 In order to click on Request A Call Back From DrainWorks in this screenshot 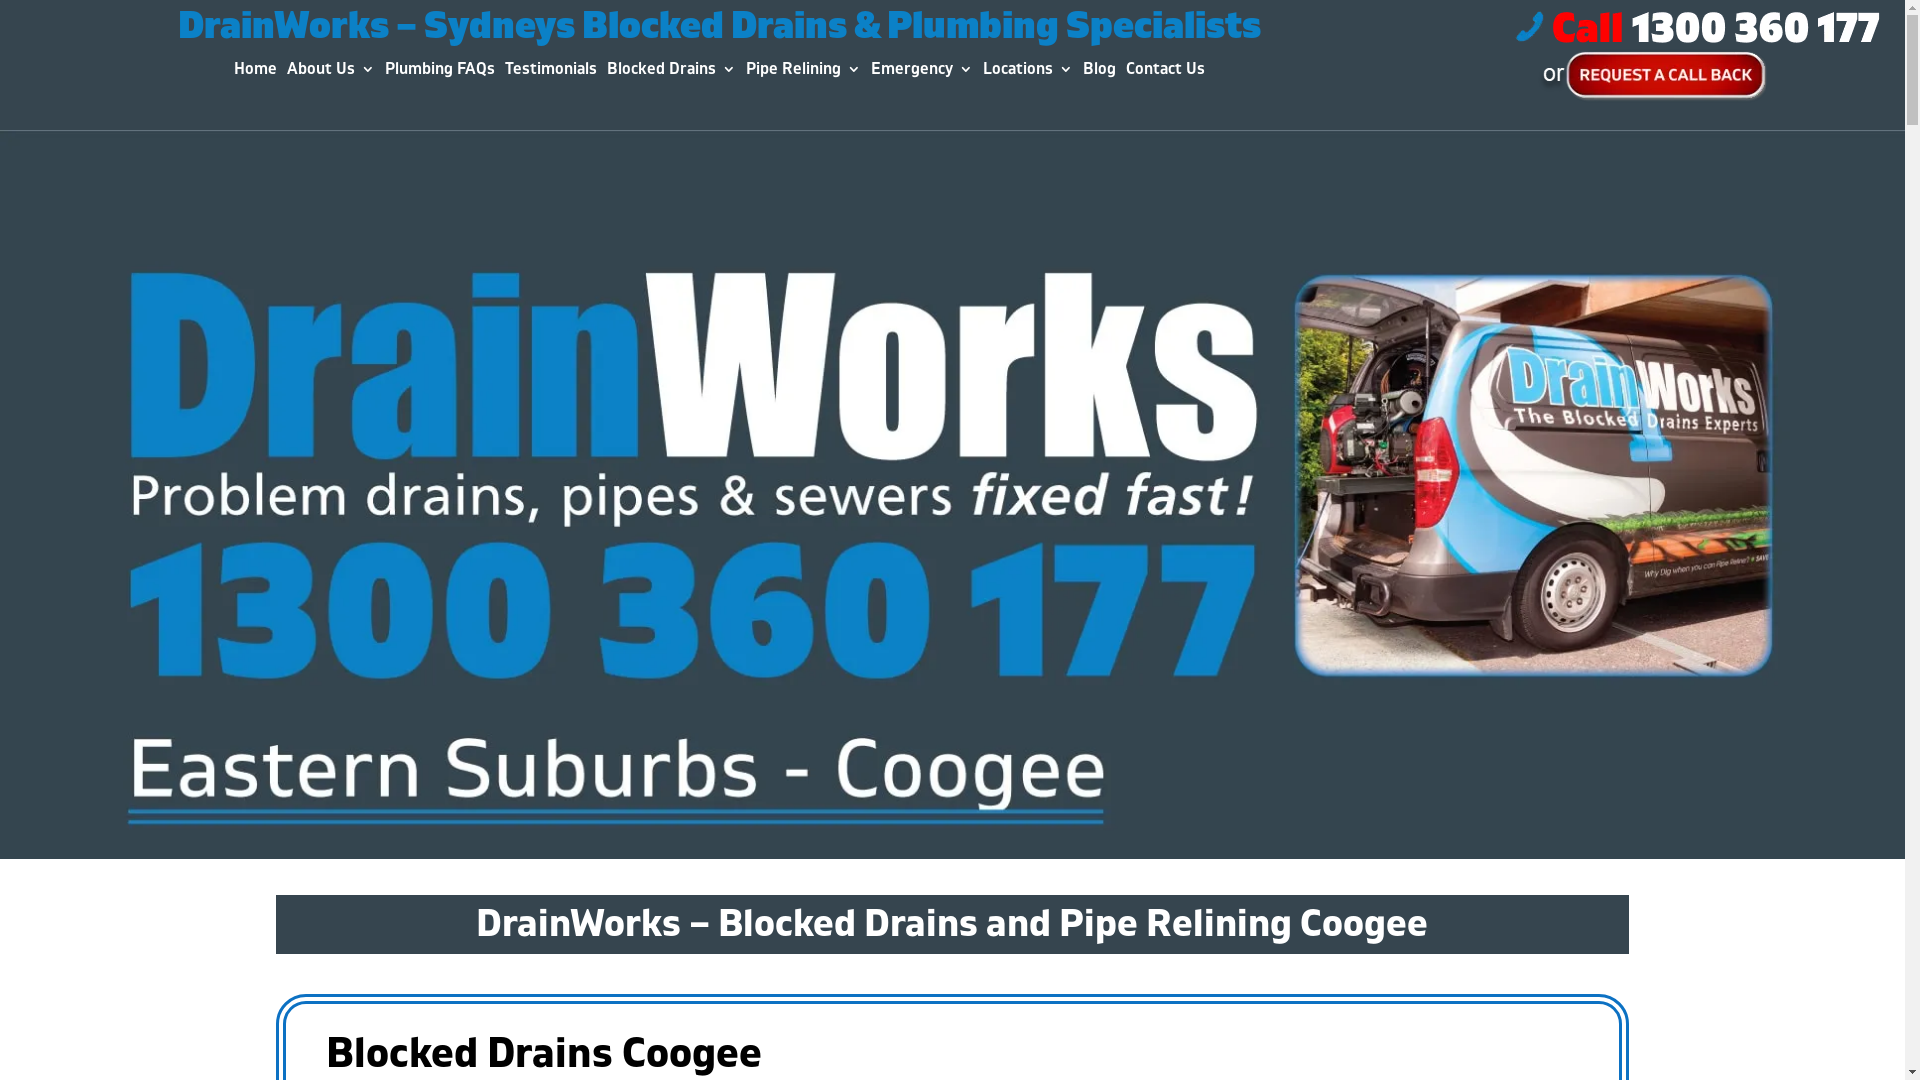, I will do `click(1652, 76)`.